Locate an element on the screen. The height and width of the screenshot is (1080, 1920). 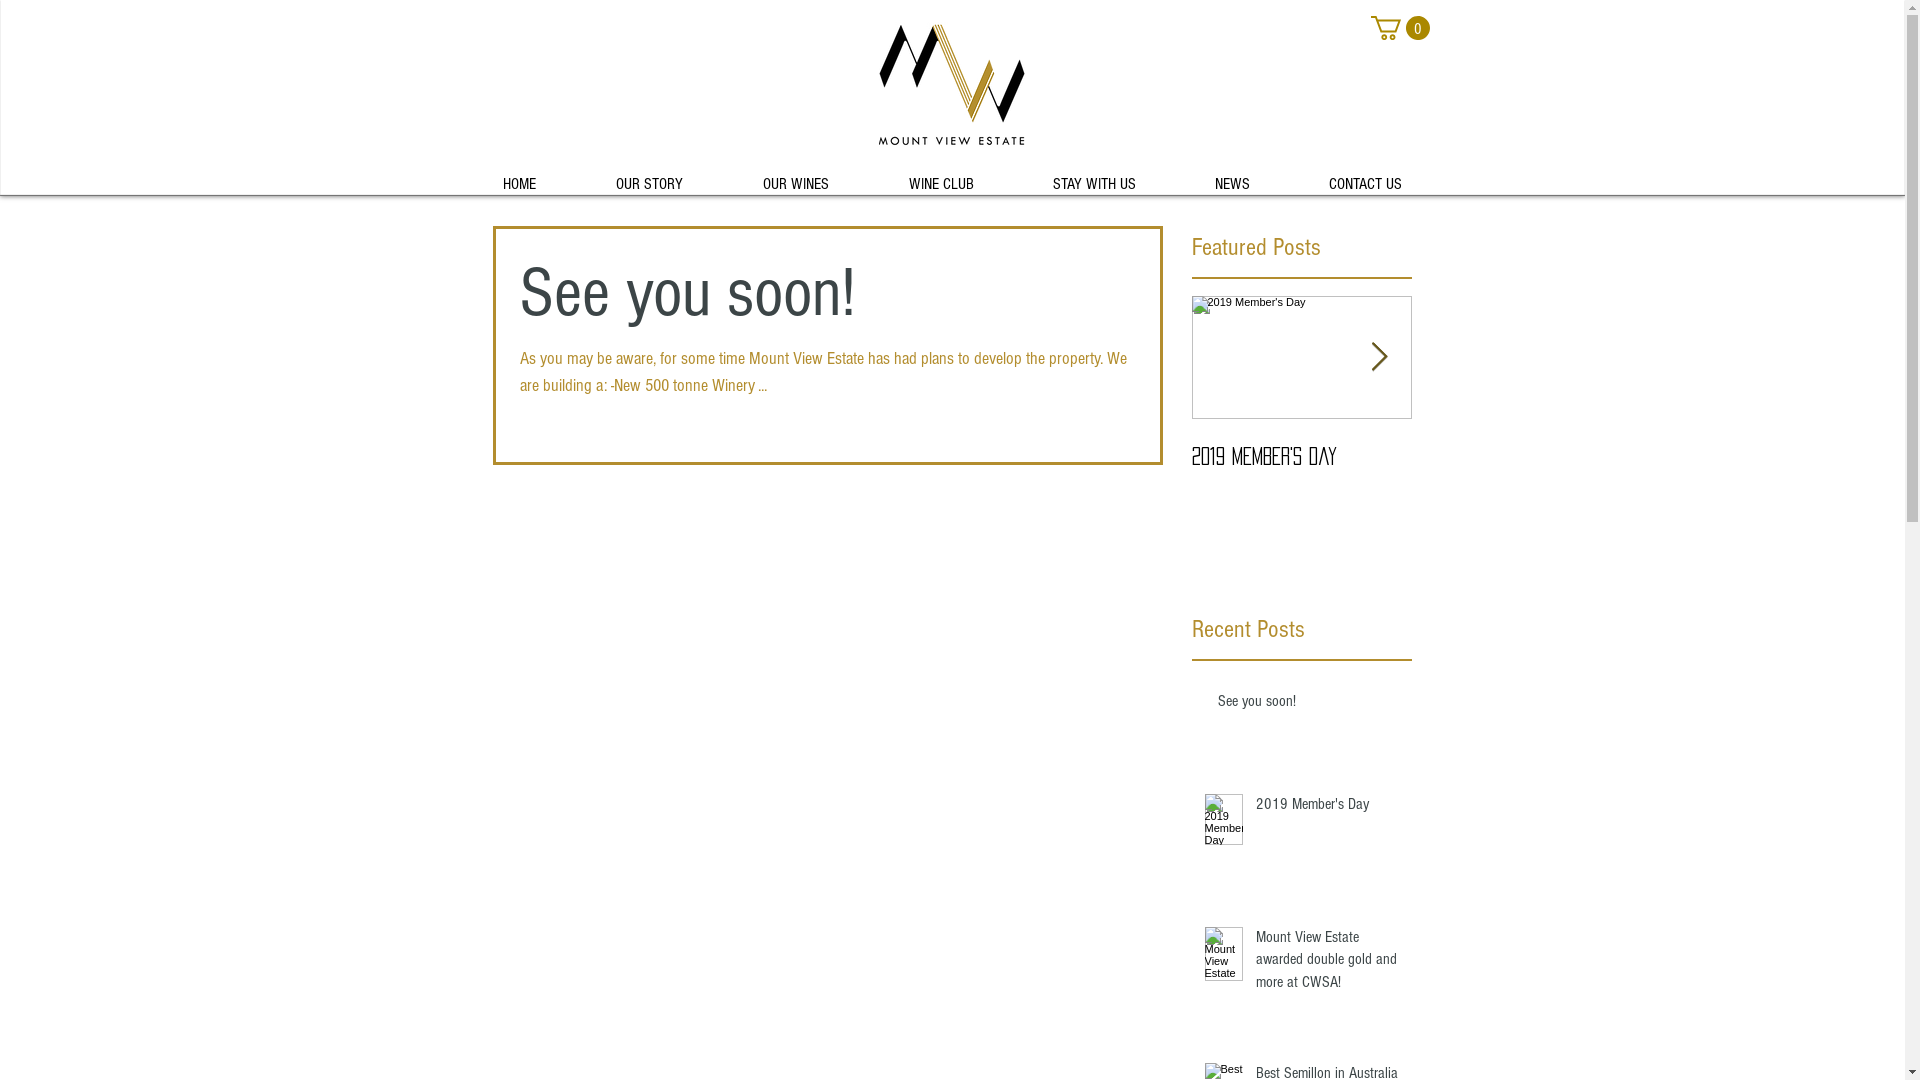
CONTACT US is located at coordinates (1366, 176).